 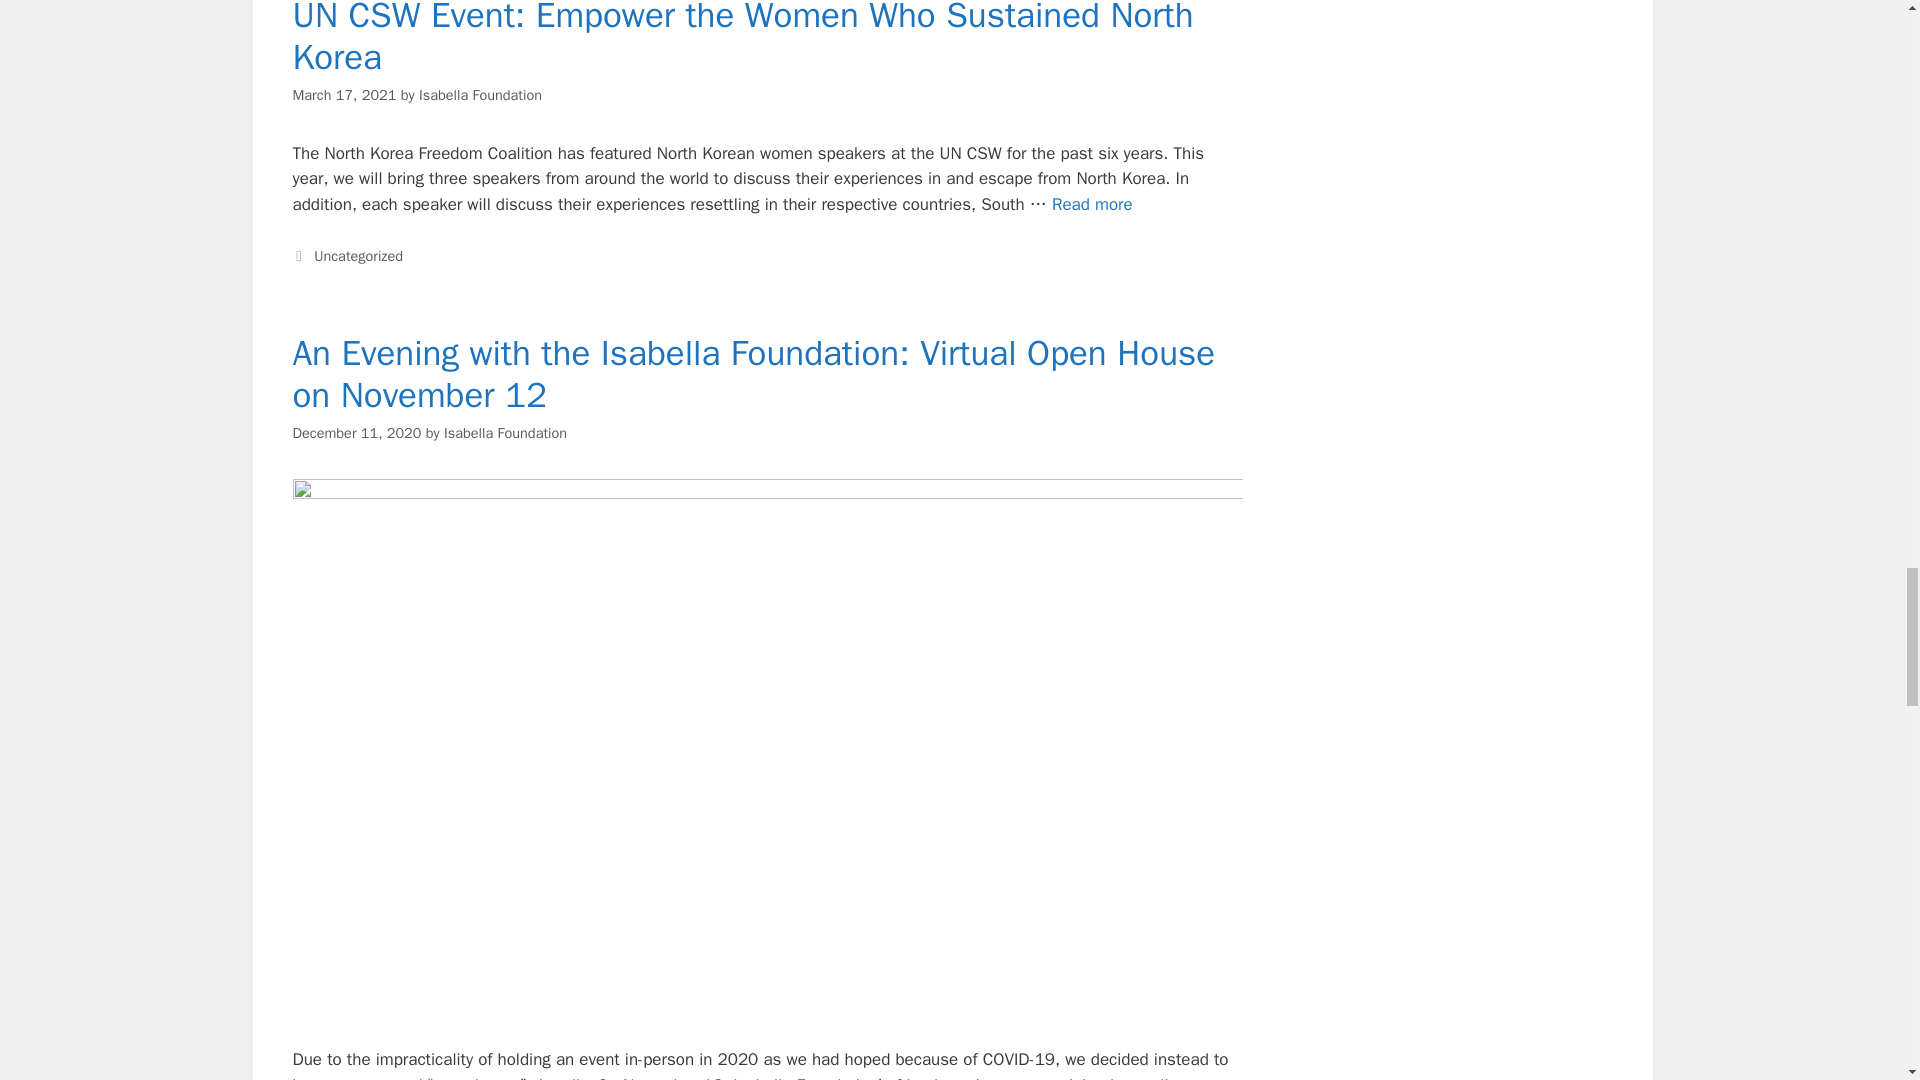 I want to click on View all posts by Isabella Foundation, so click(x=480, y=94).